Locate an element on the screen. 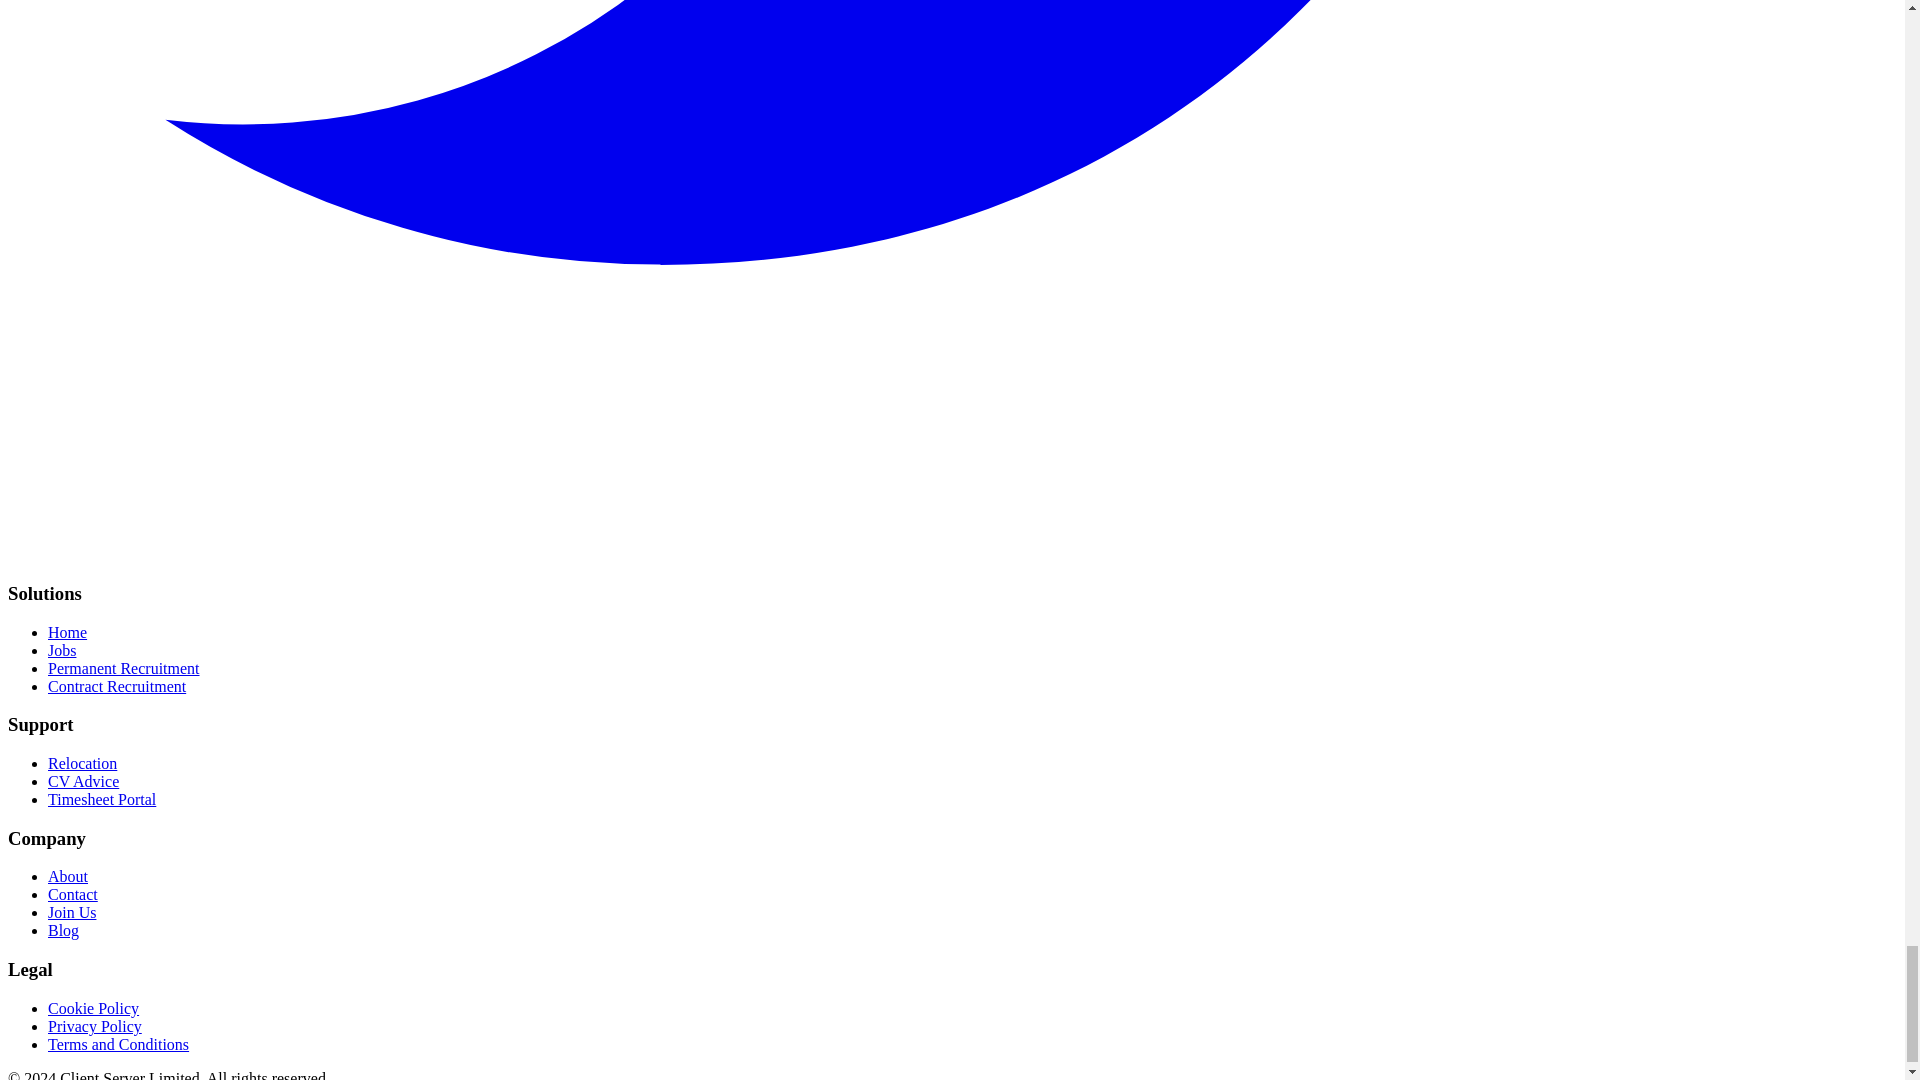  Permanent Recruitment is located at coordinates (124, 668).